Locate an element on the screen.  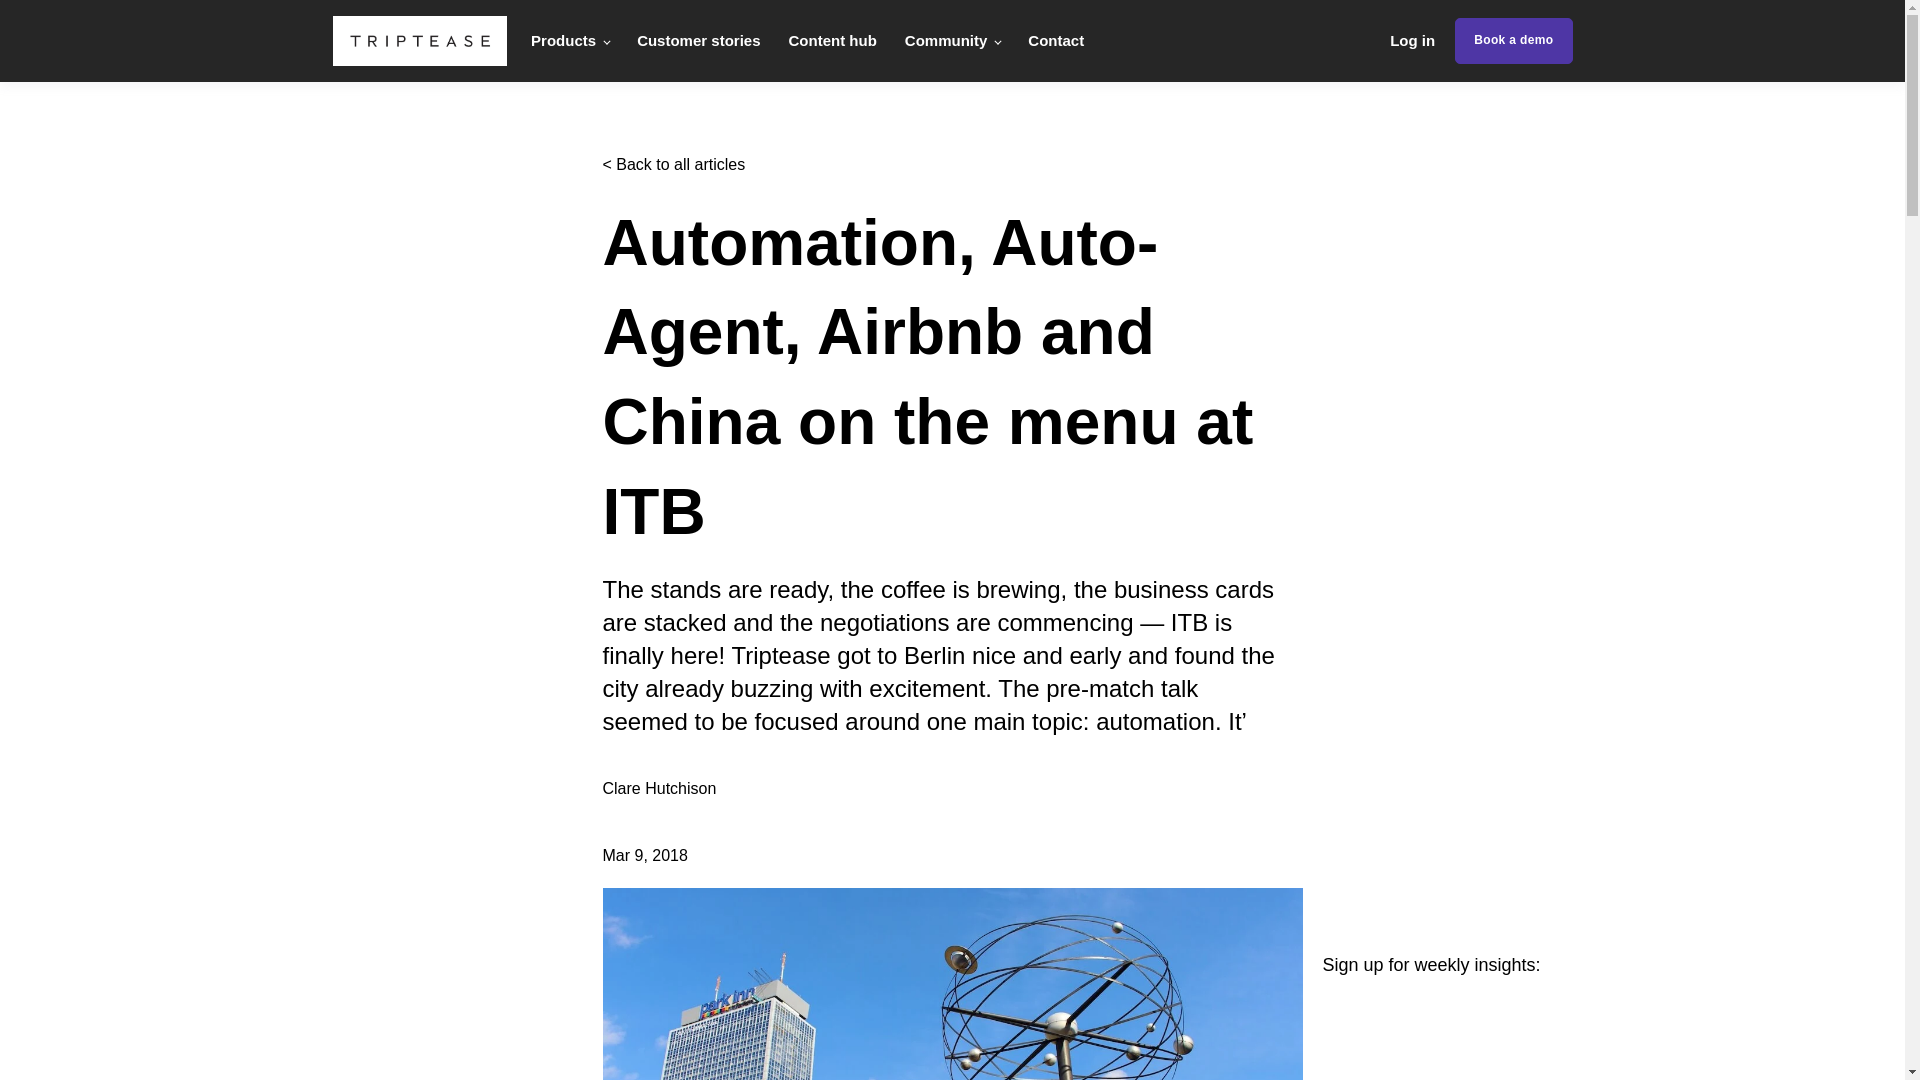
Customer stories is located at coordinates (698, 40).